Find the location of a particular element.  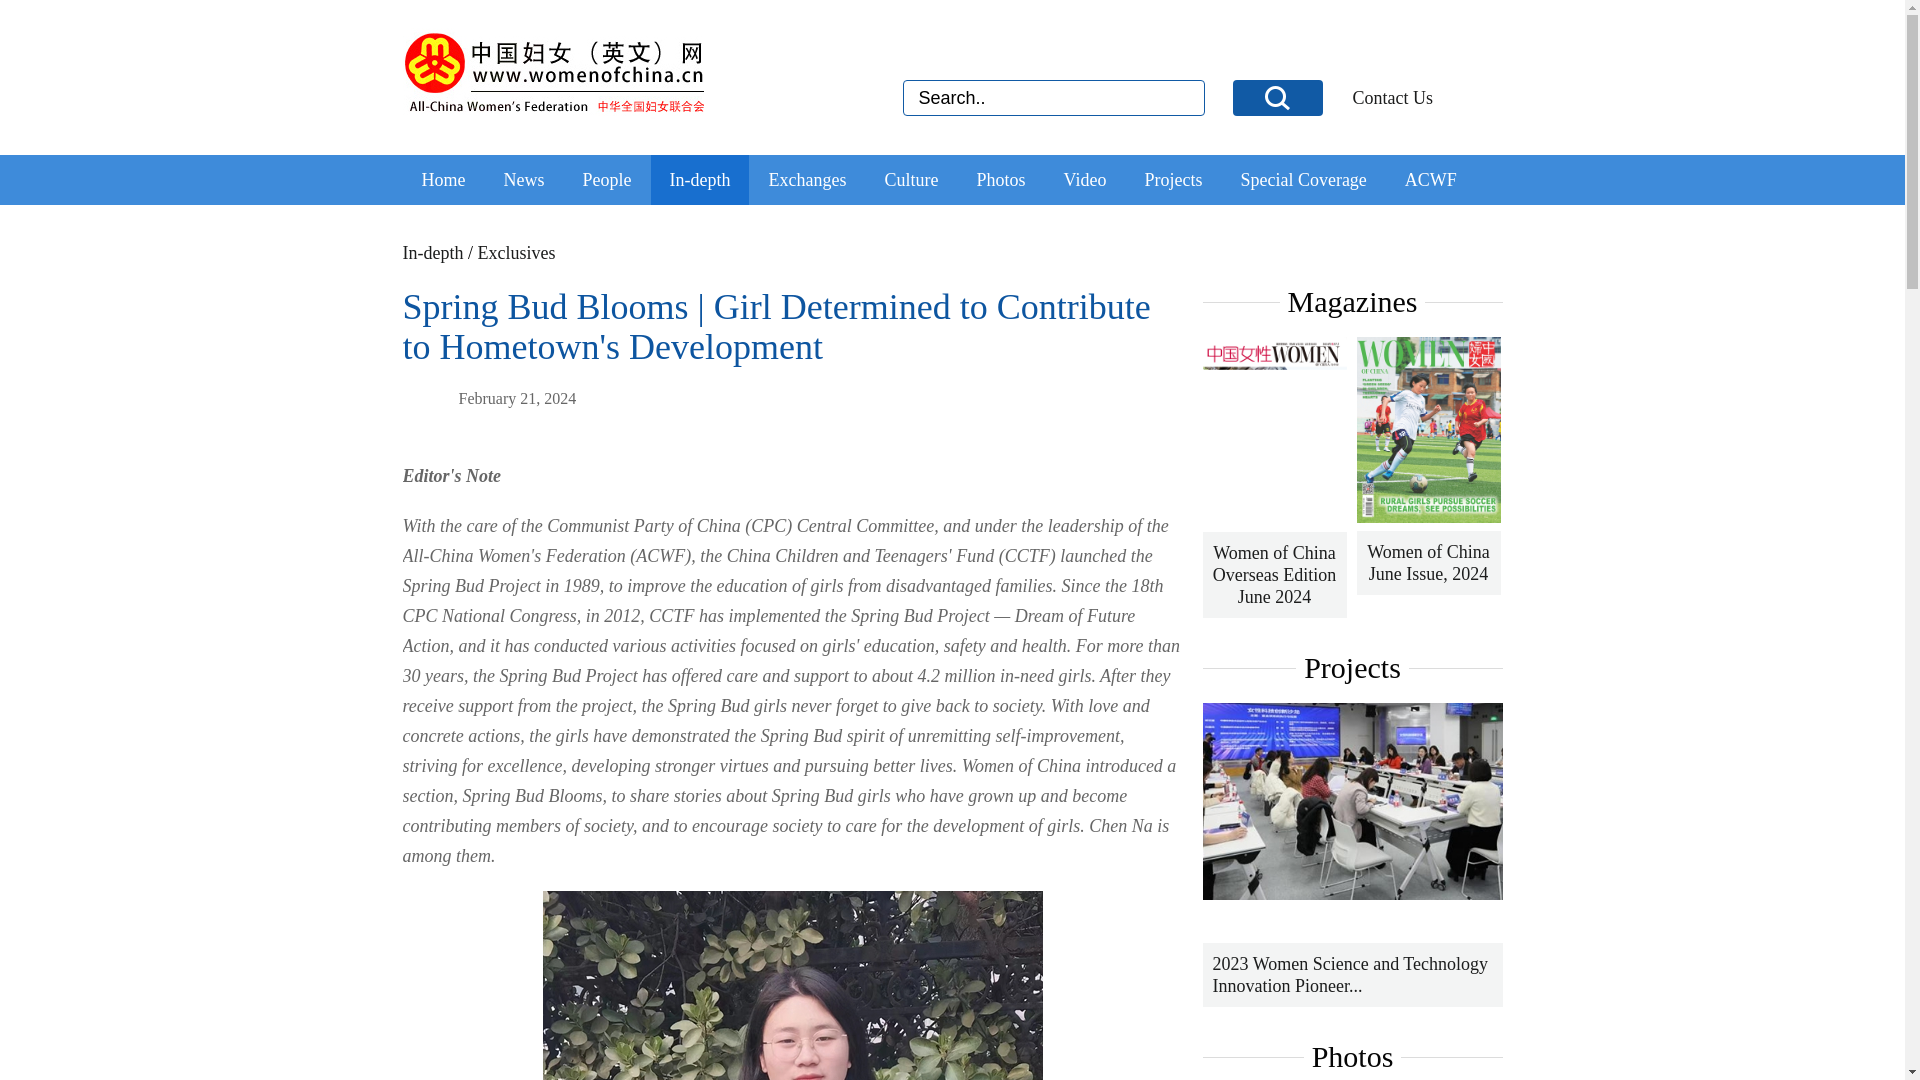

Exchanges is located at coordinates (807, 180).